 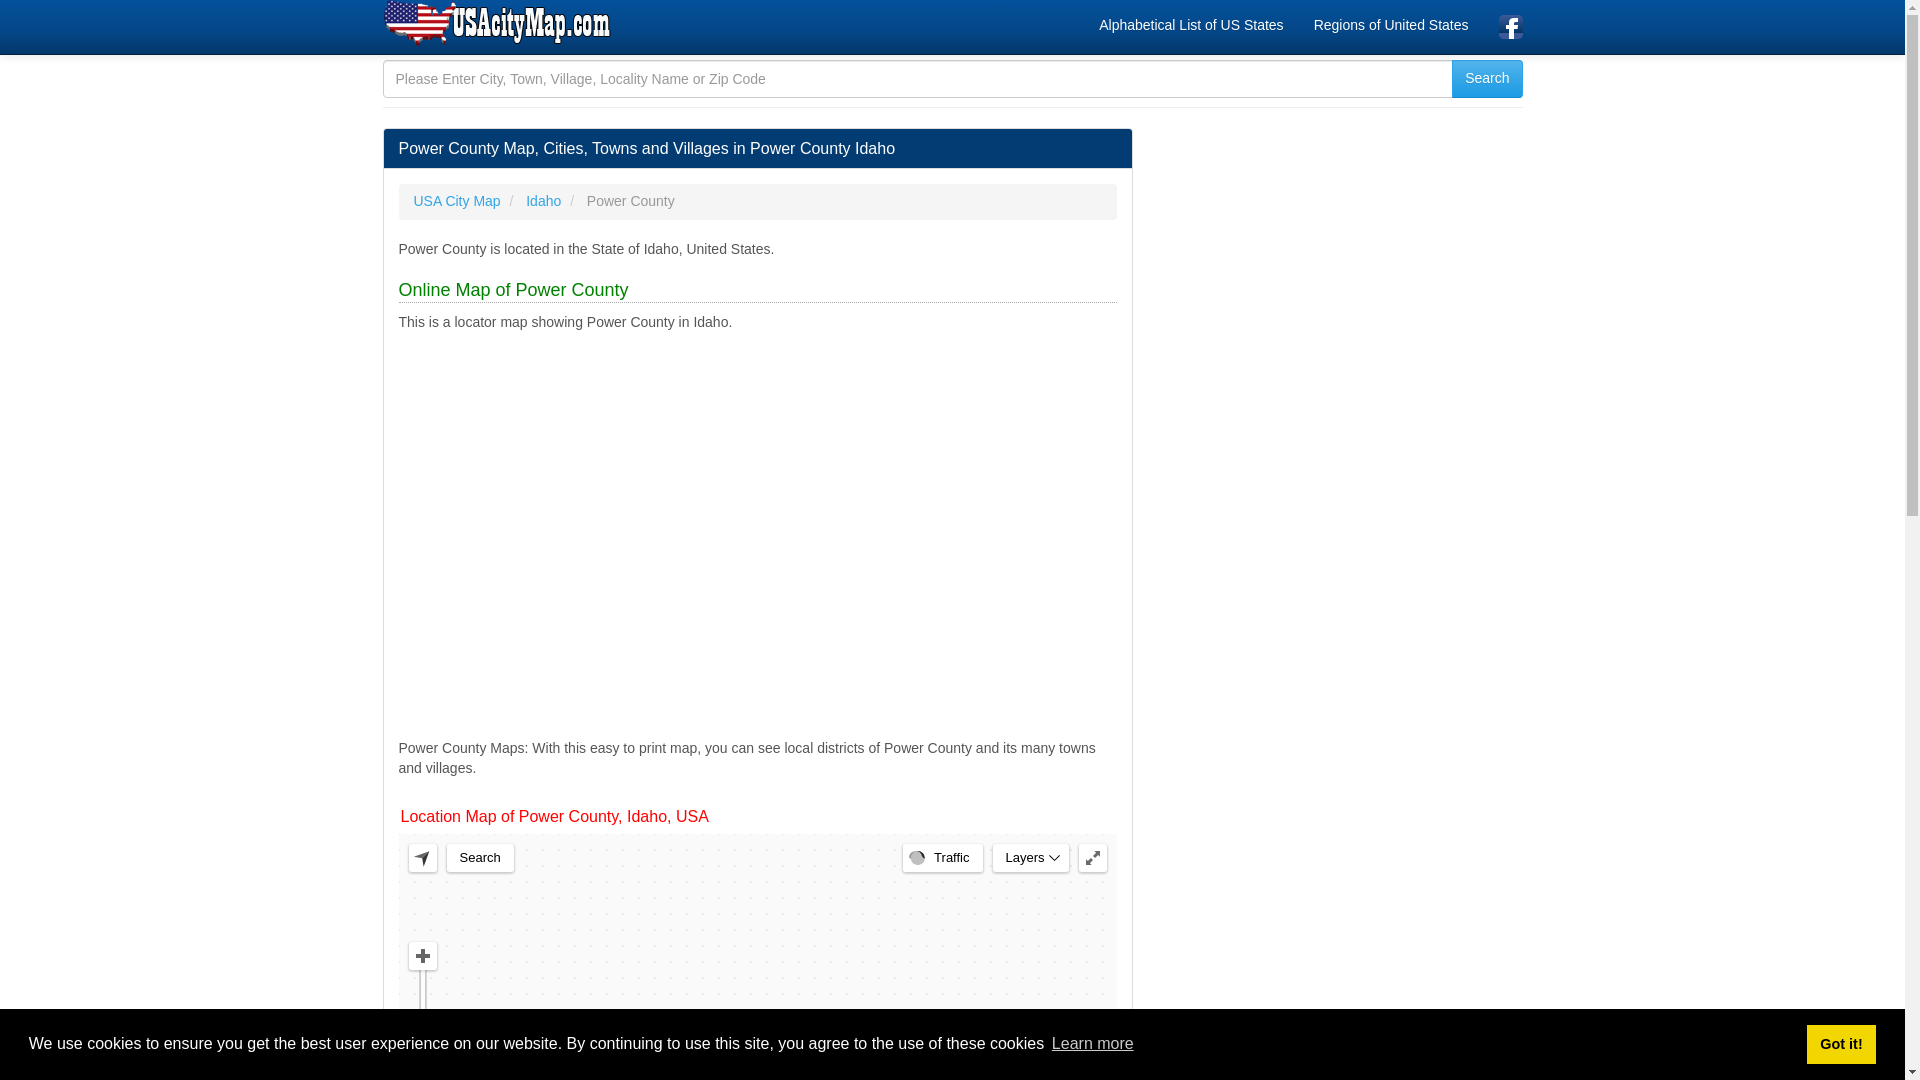 I want to click on Detect your current location, so click(x=421, y=857).